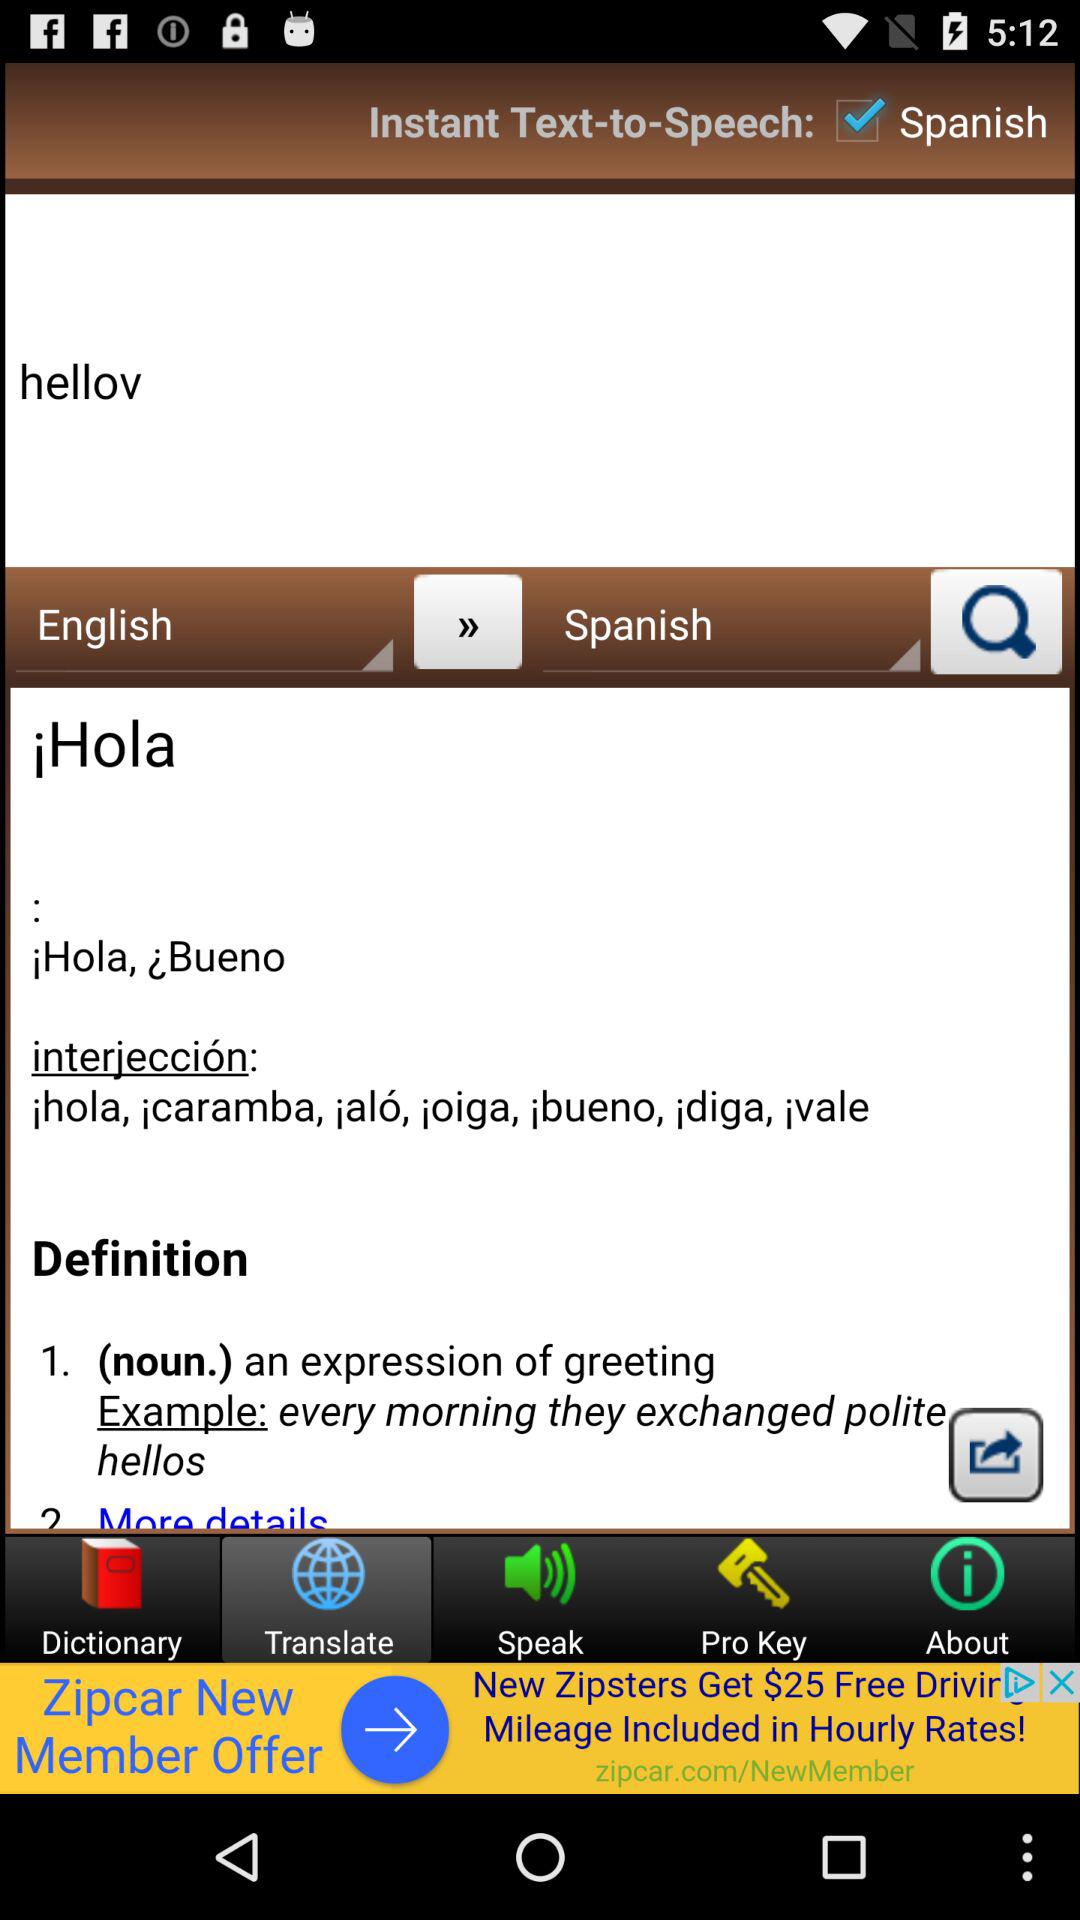 This screenshot has width=1080, height=1920. What do you see at coordinates (996, 1454) in the screenshot?
I see `share page` at bounding box center [996, 1454].